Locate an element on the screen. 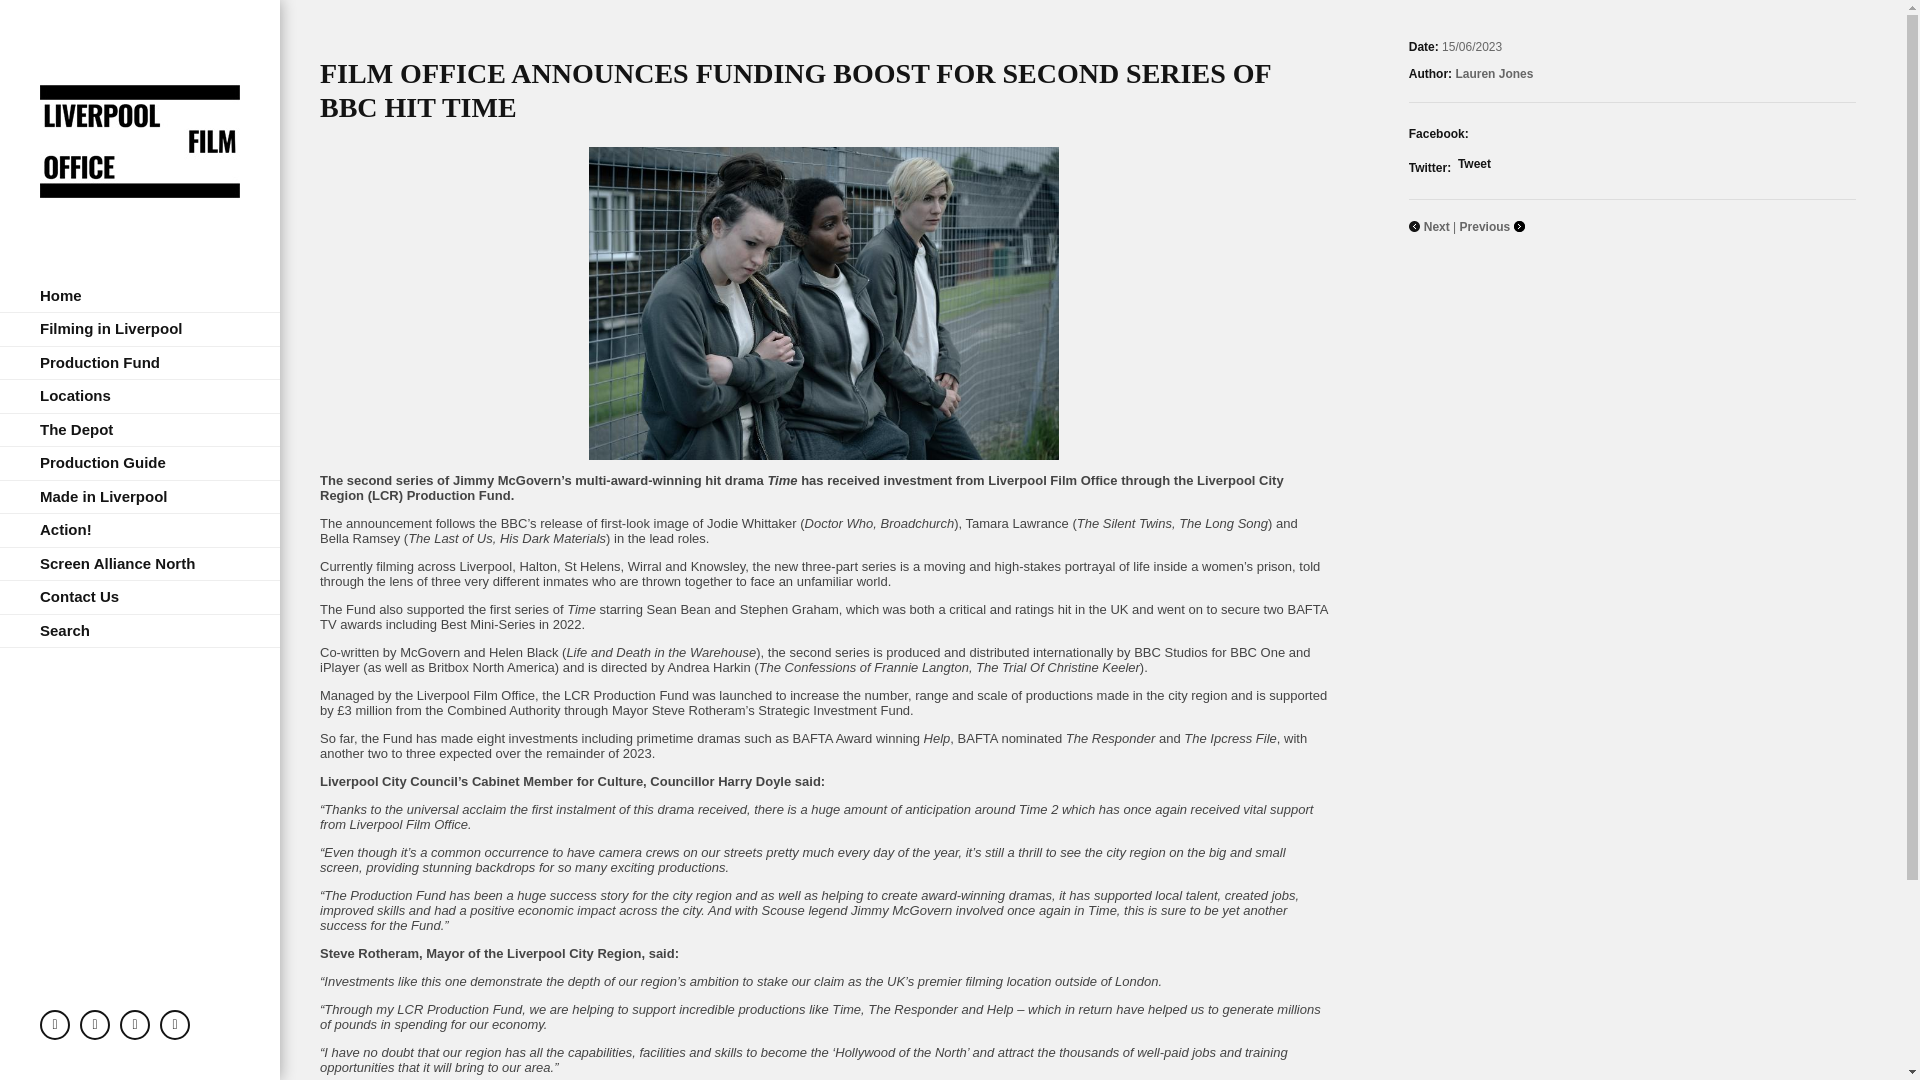  Made in Liverpool is located at coordinates (140, 497).